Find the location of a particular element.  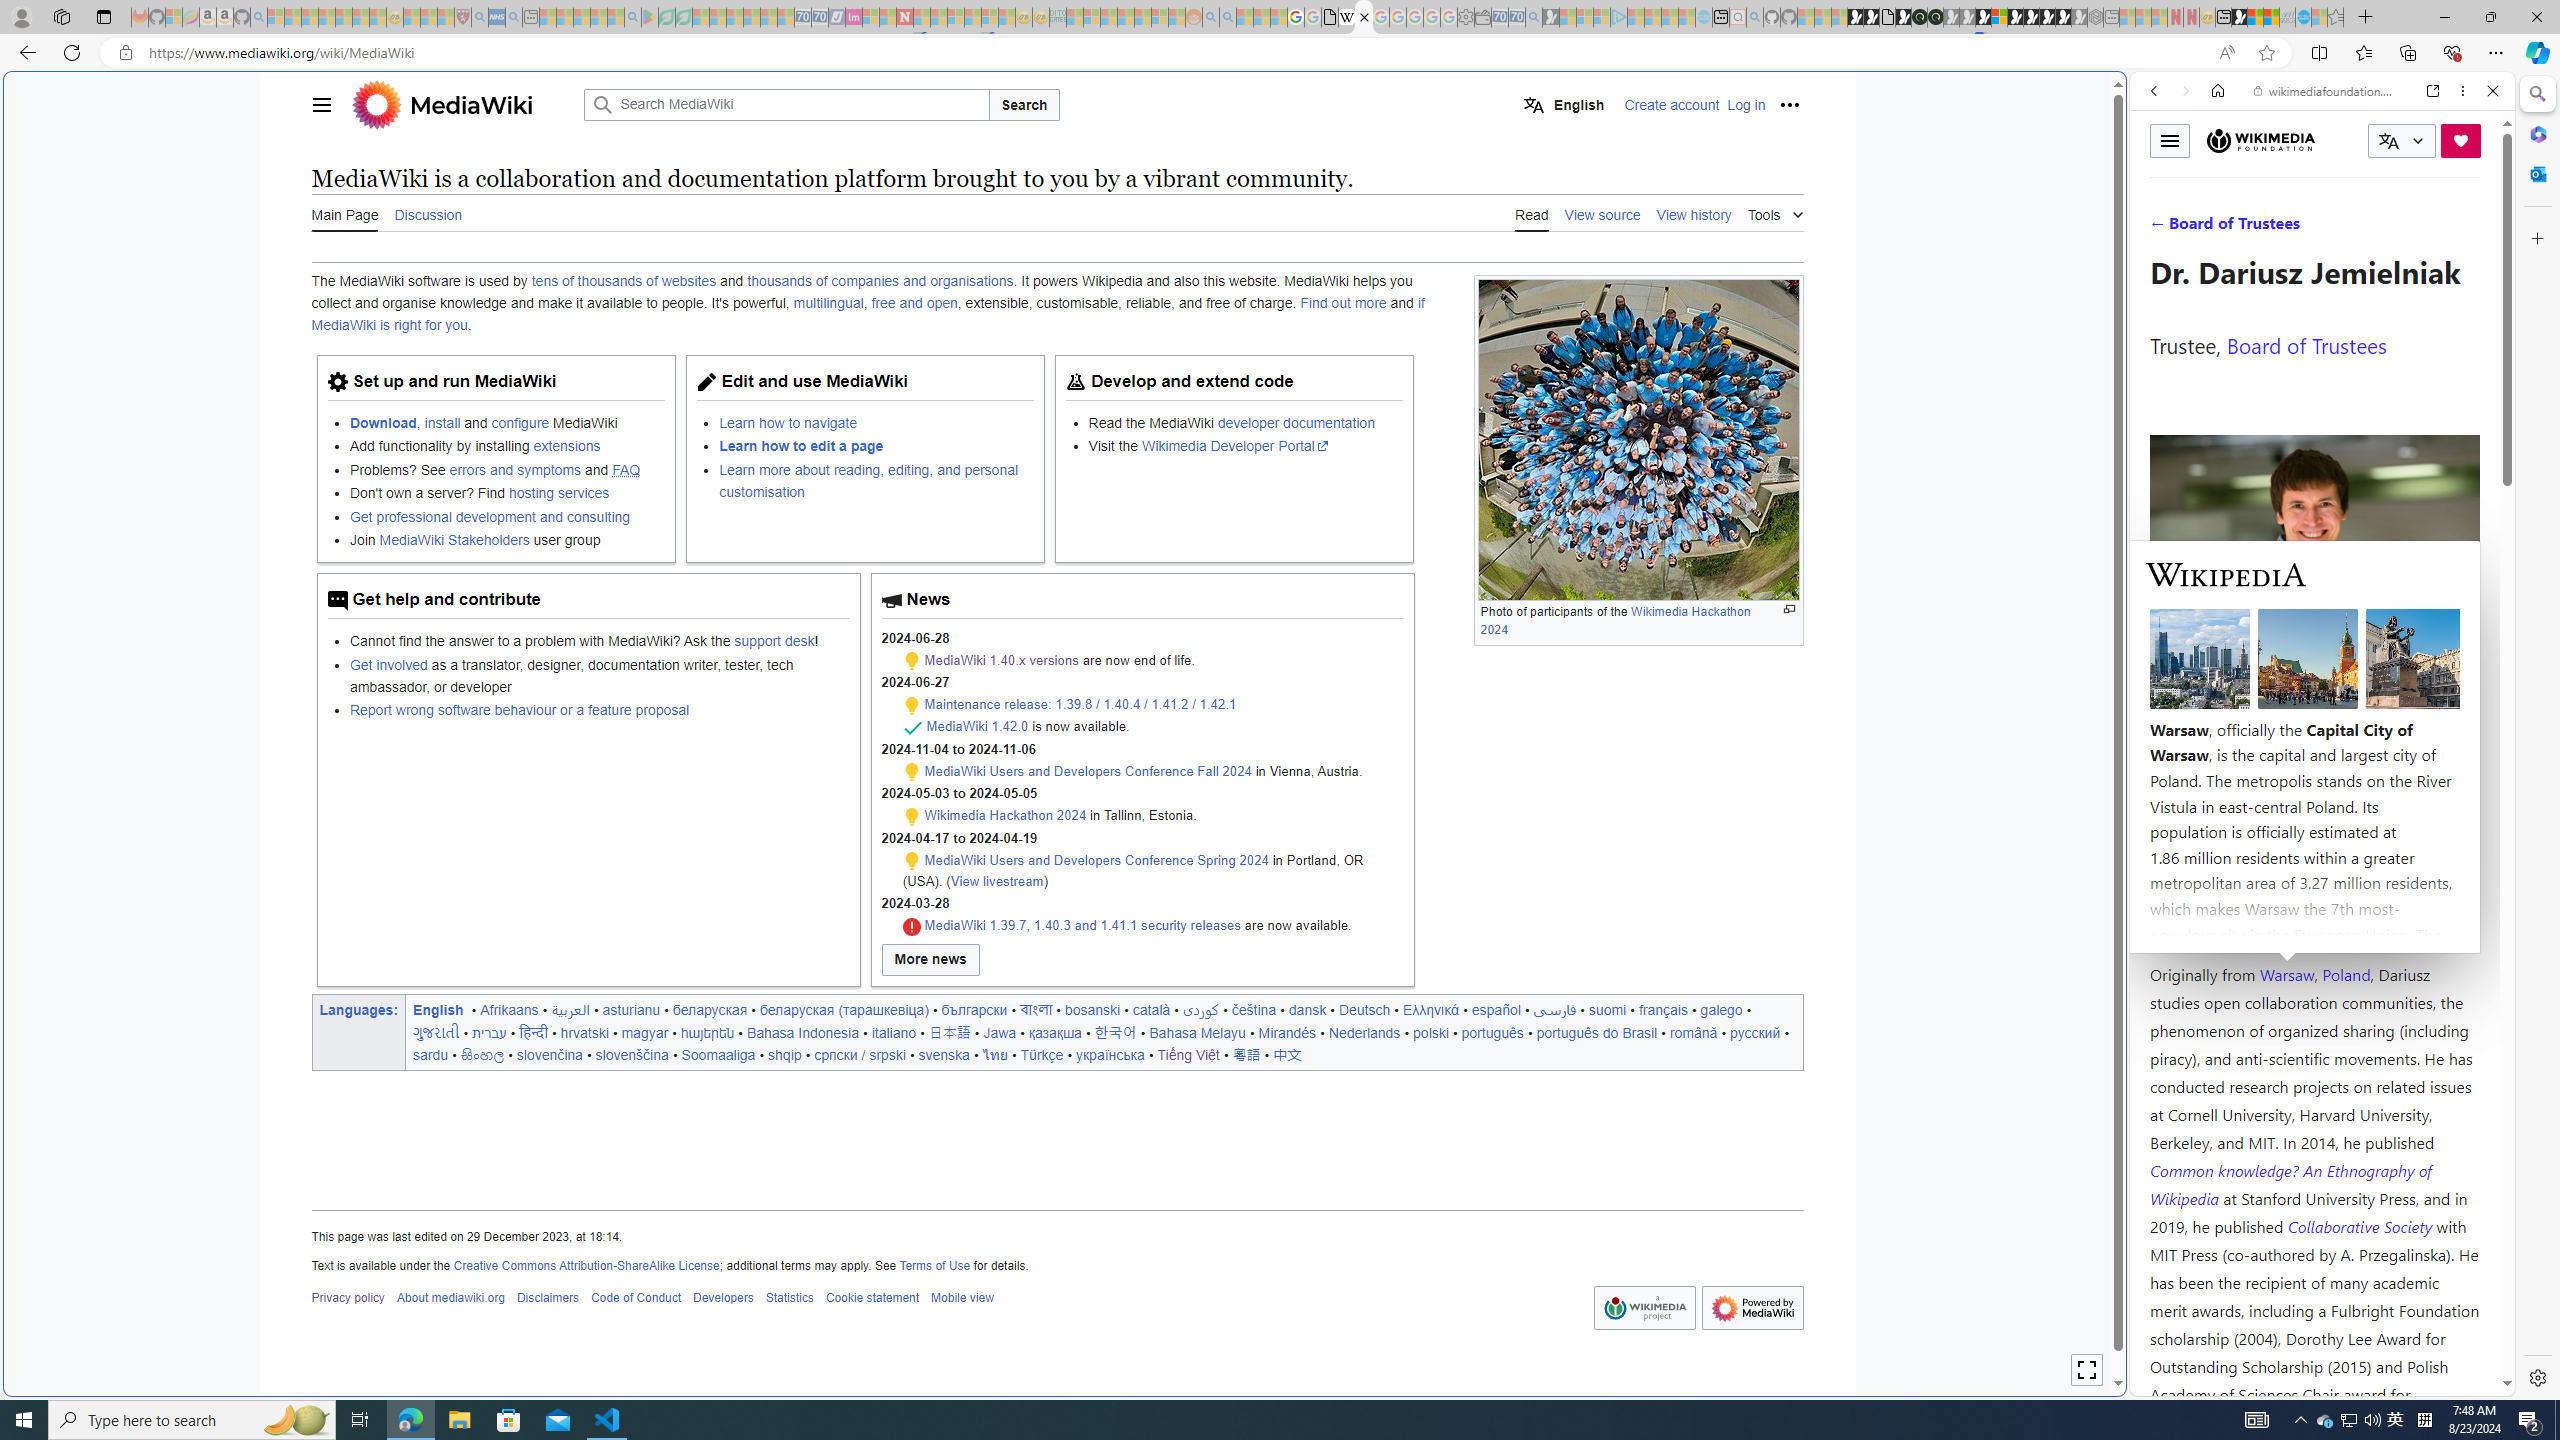

Release is located at coordinates (912, 728).